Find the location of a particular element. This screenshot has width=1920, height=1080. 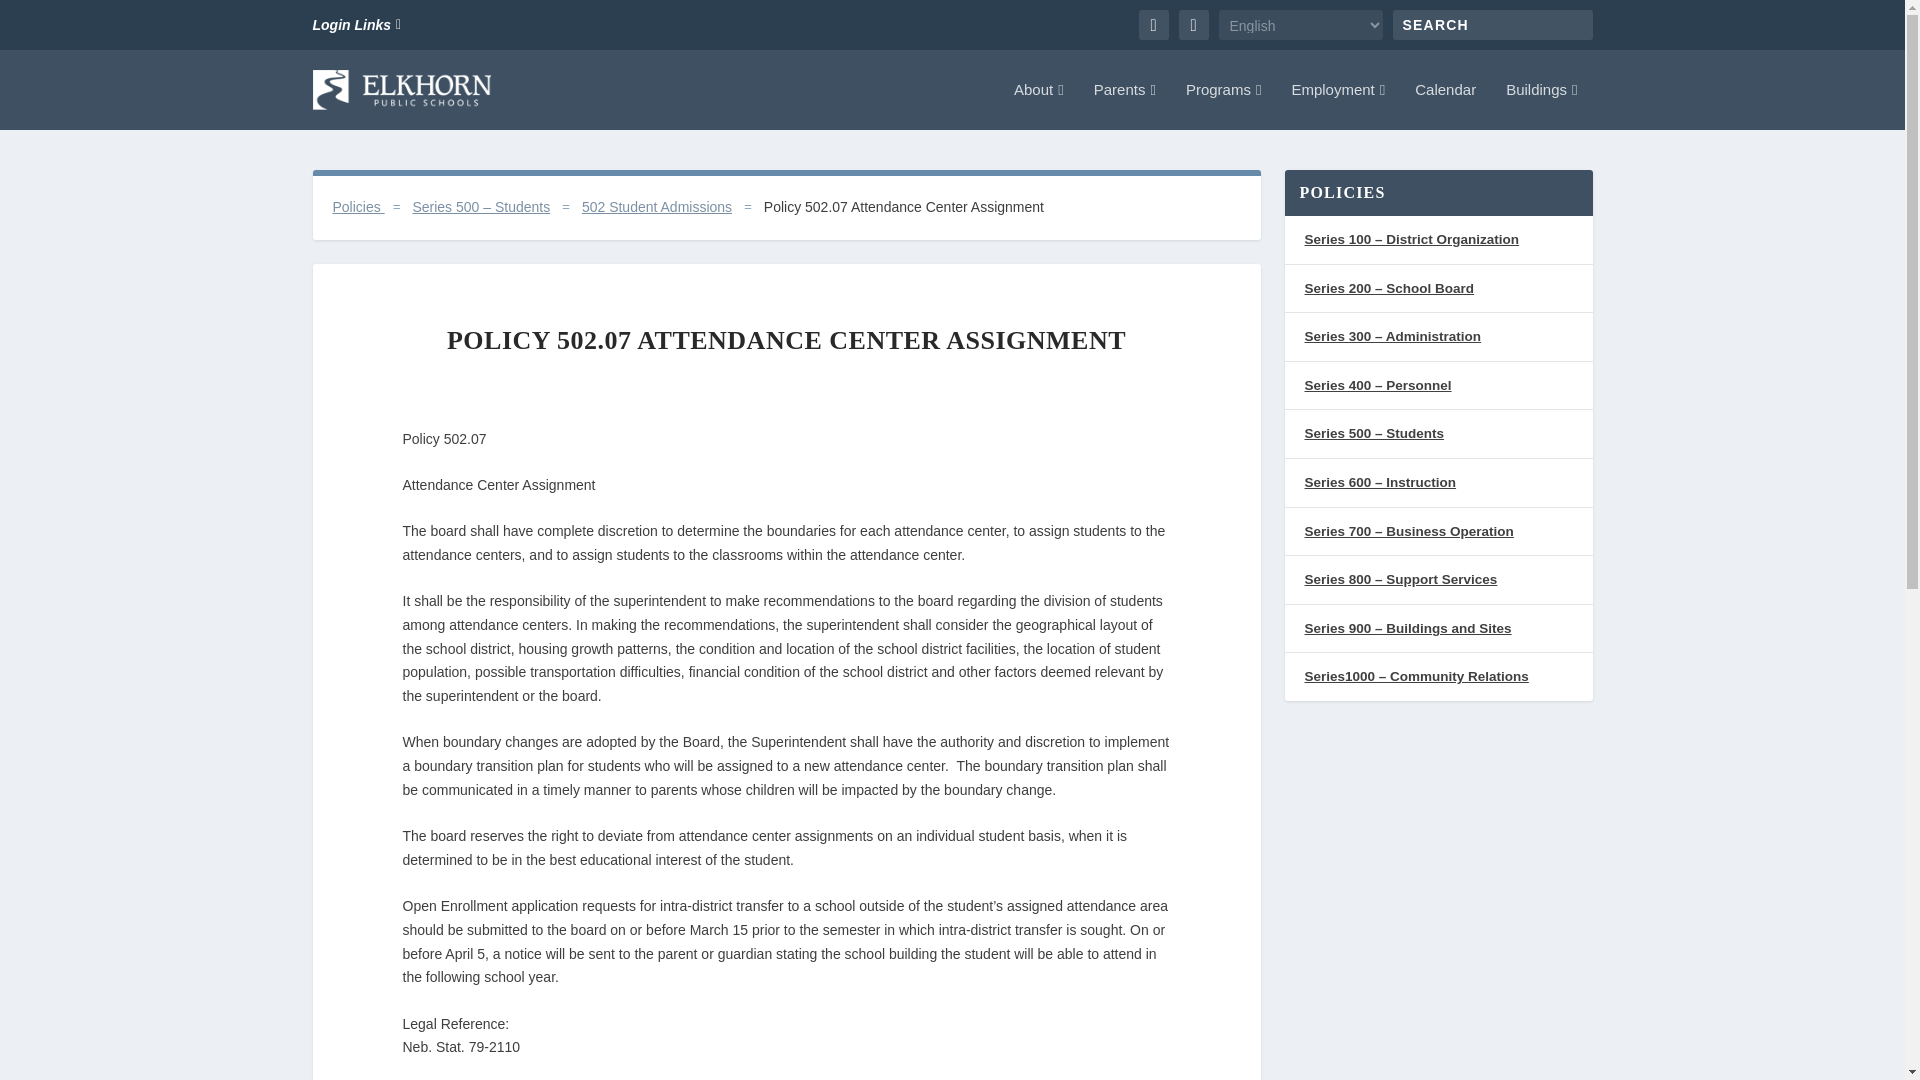

SEARCH is located at coordinates (1604, 20).